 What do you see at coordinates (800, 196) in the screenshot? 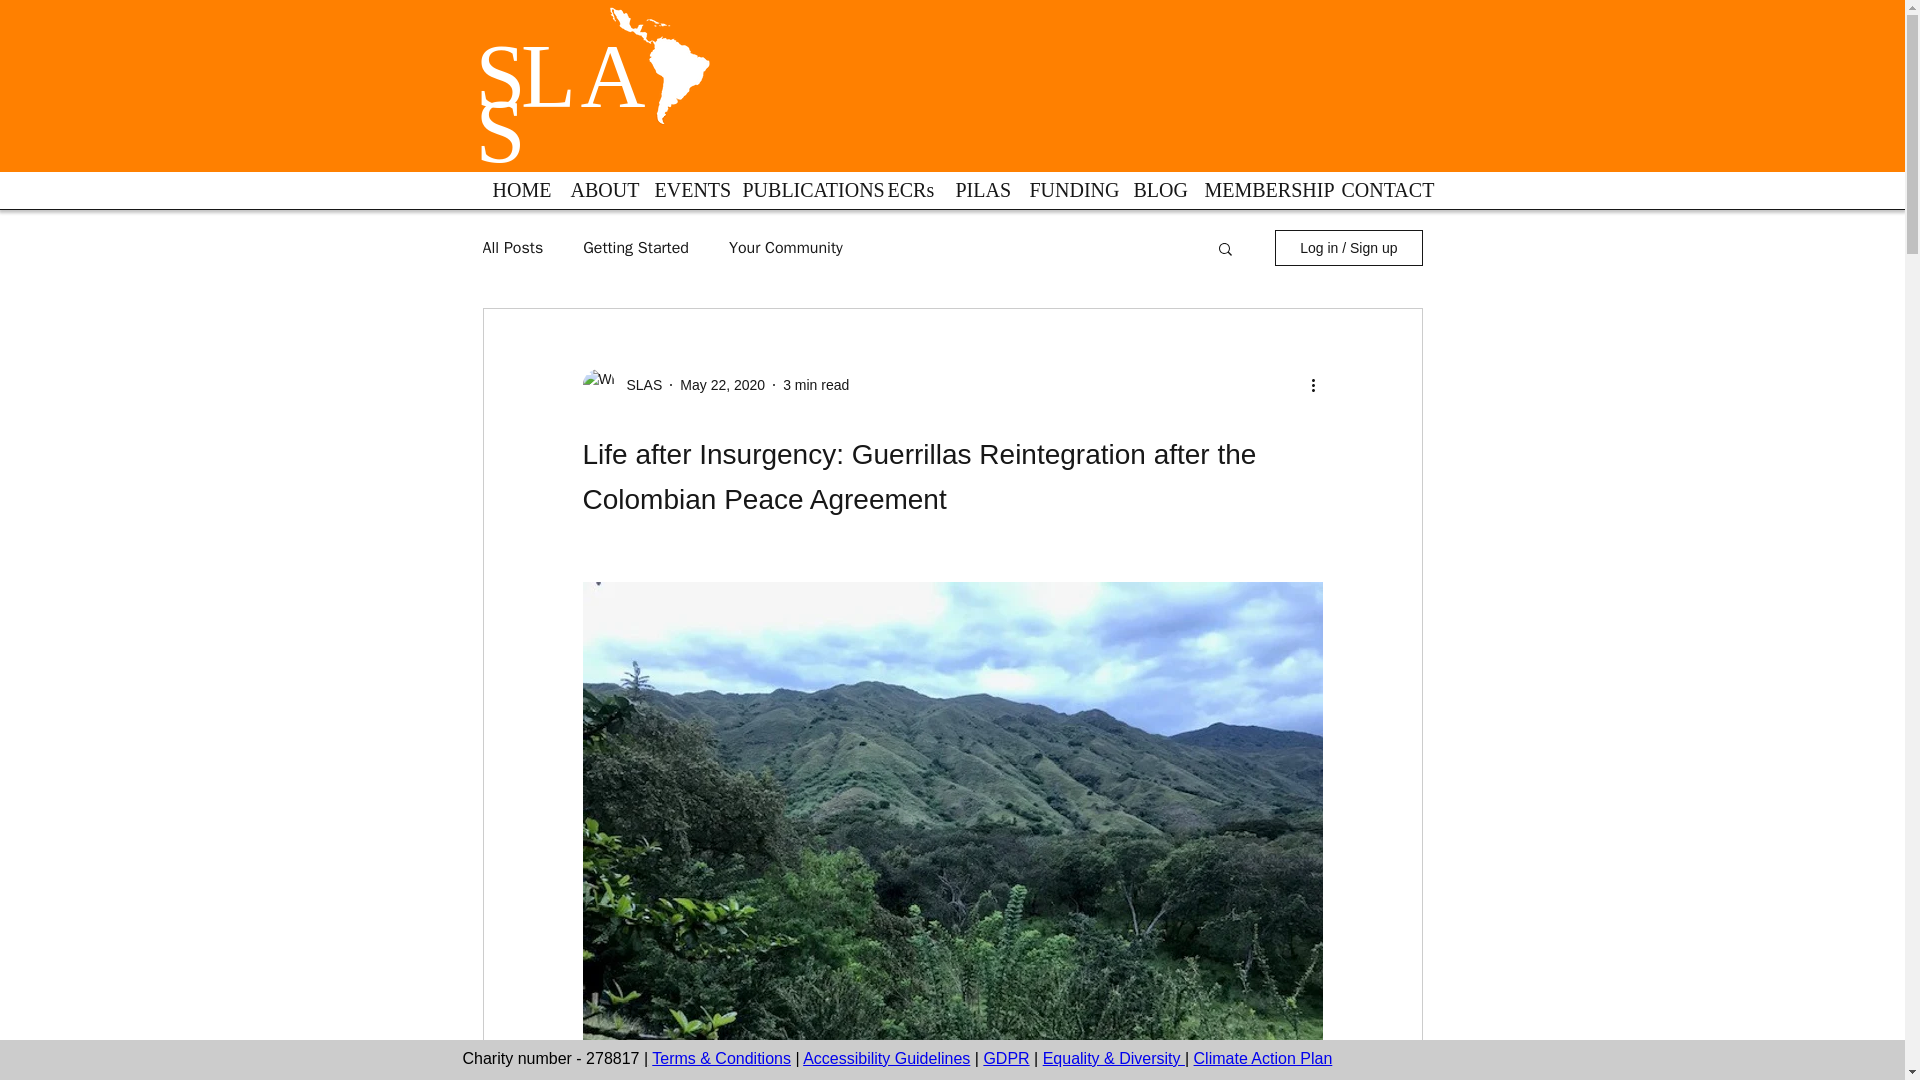
I see `PUBLICATIONS` at bounding box center [800, 196].